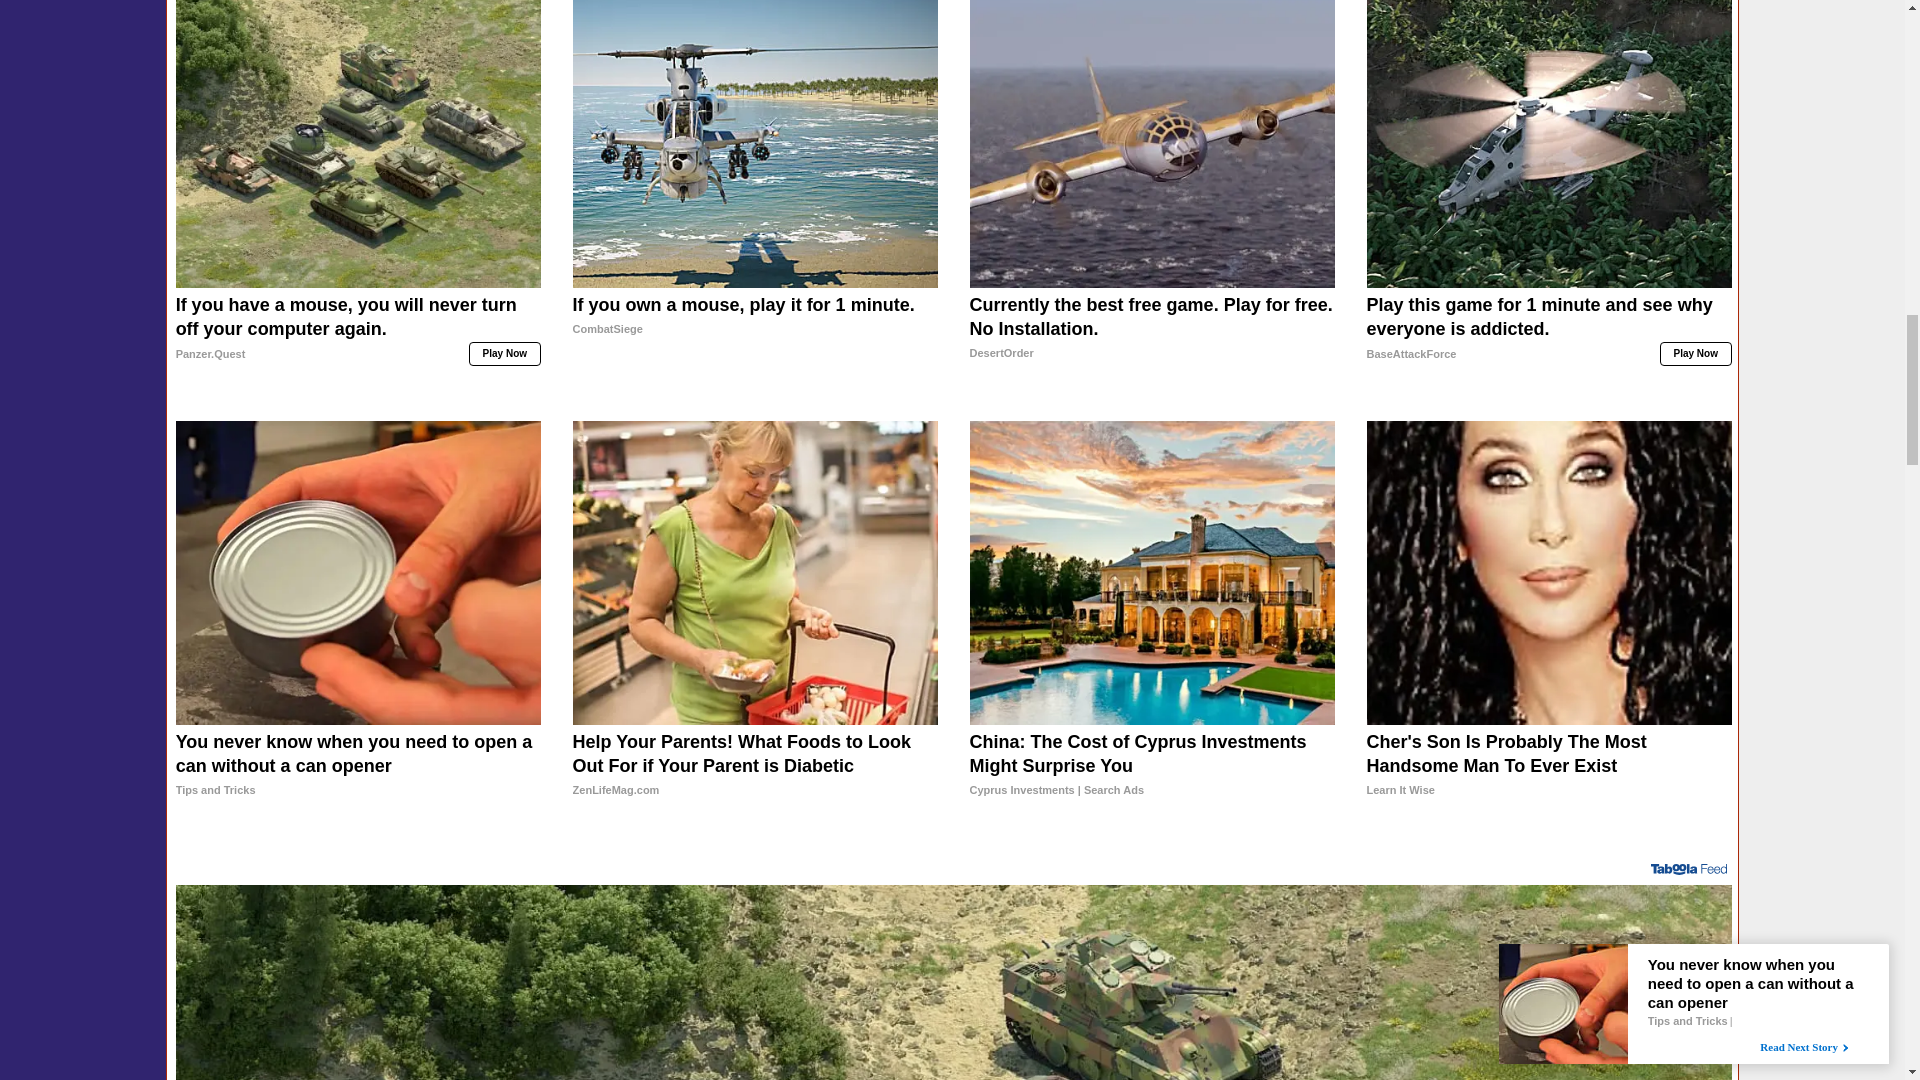  Describe the element at coordinates (755, 340) in the screenshot. I see `If you own a mouse, play it for 1 minute.` at that location.